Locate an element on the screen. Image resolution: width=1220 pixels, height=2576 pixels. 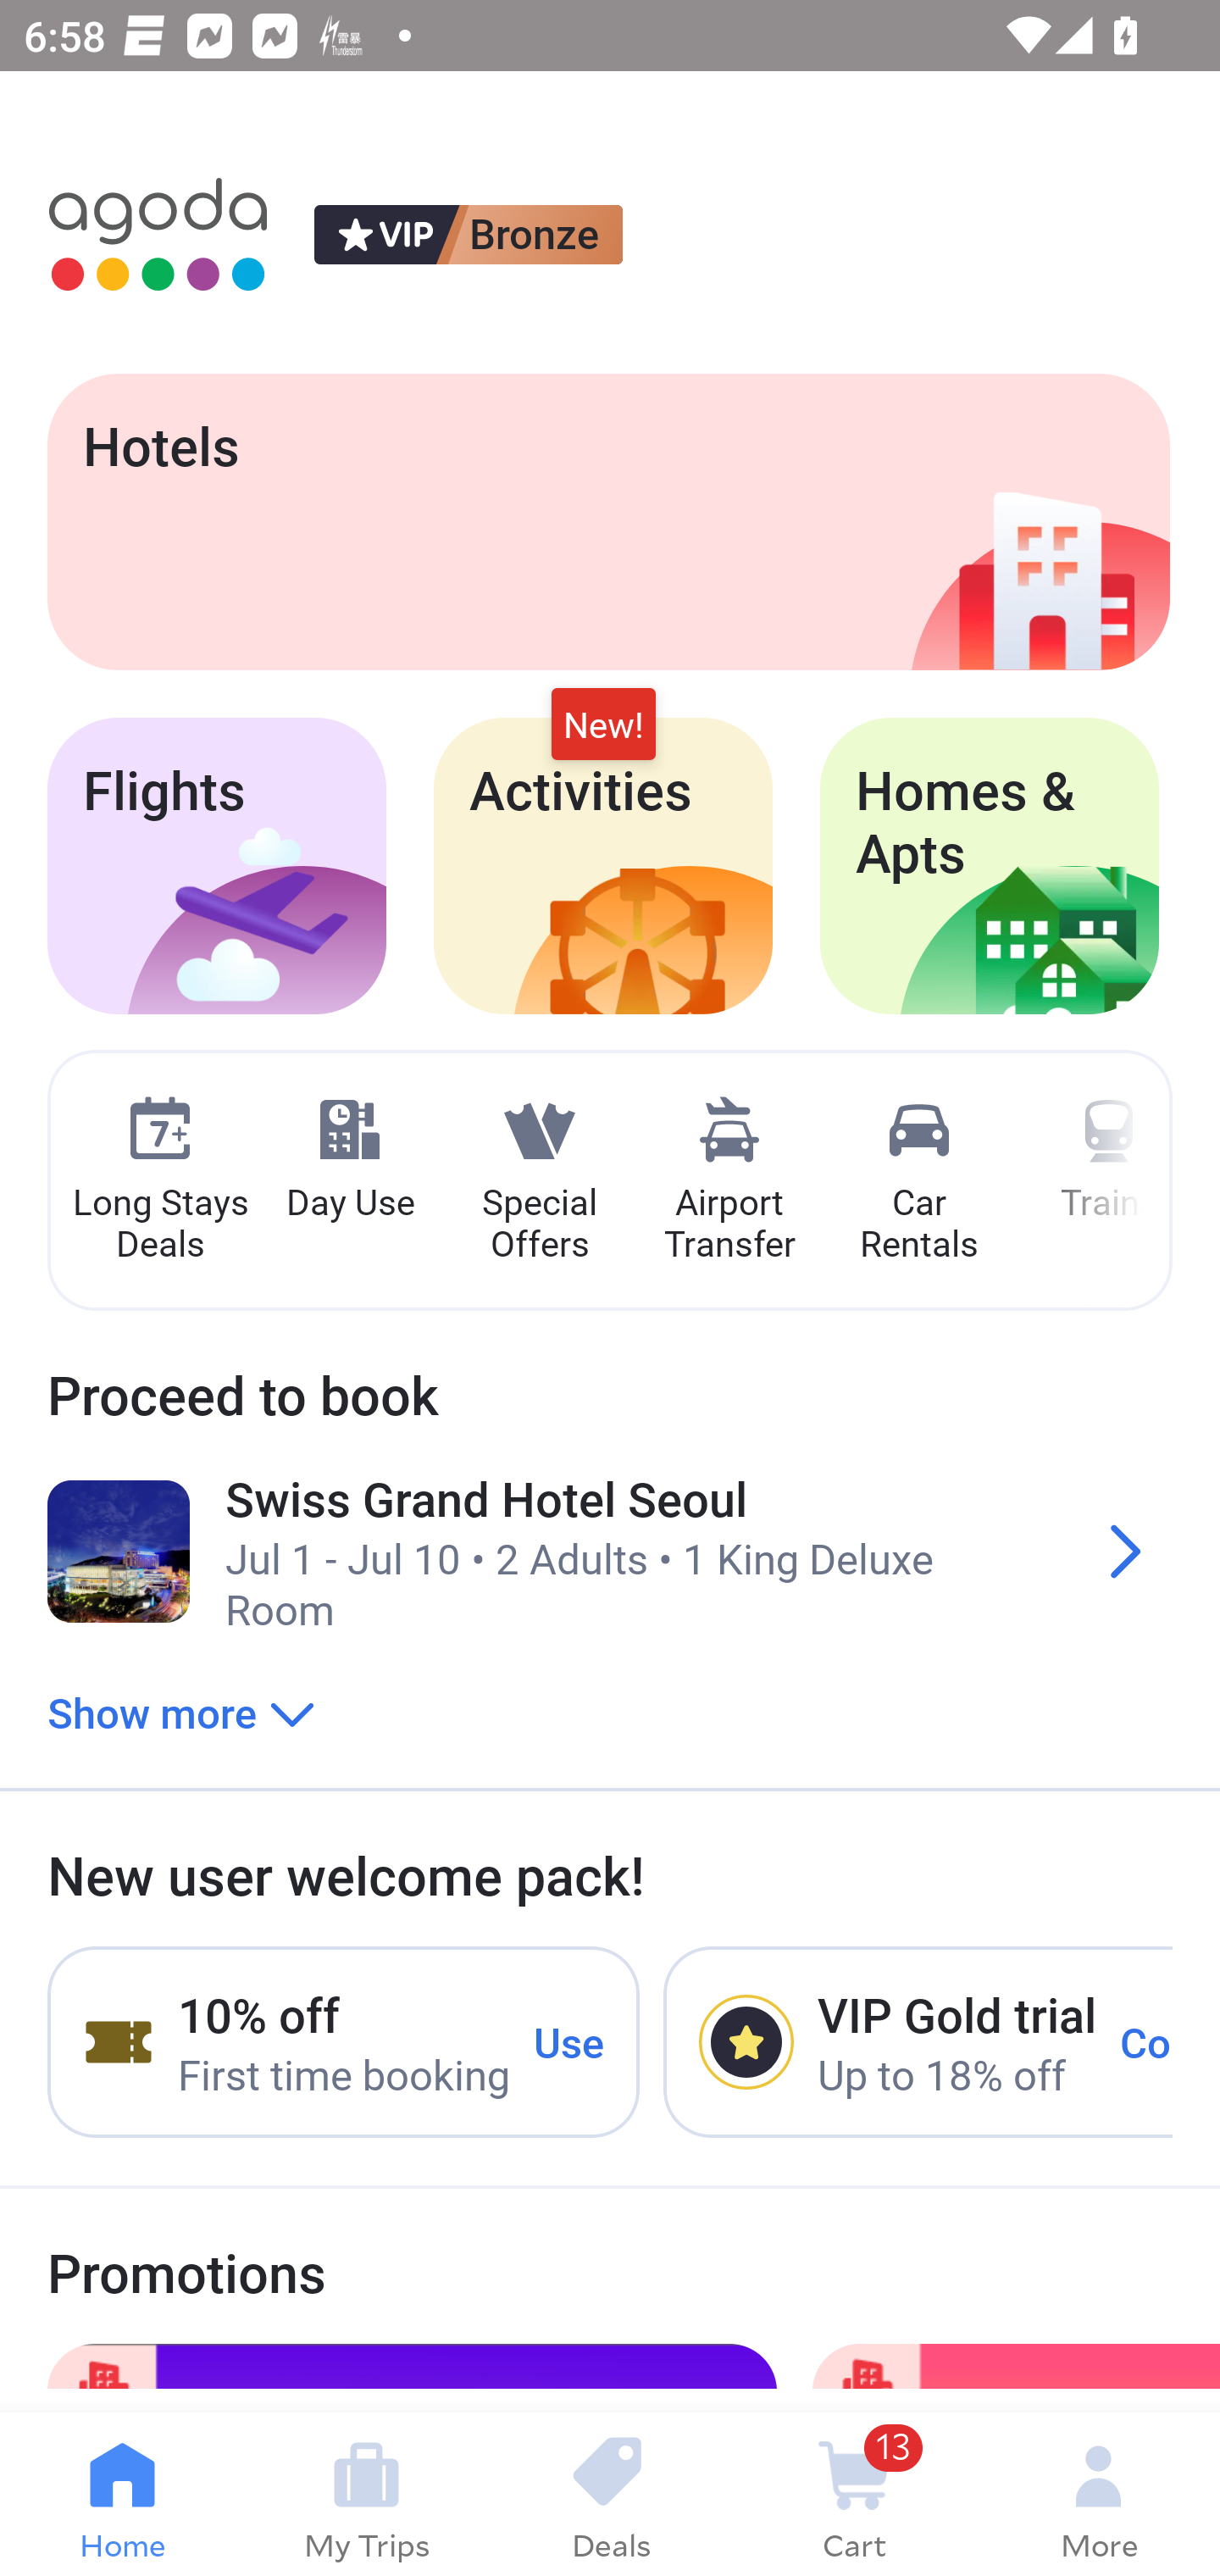
Airport Transfer is located at coordinates (729, 1181).